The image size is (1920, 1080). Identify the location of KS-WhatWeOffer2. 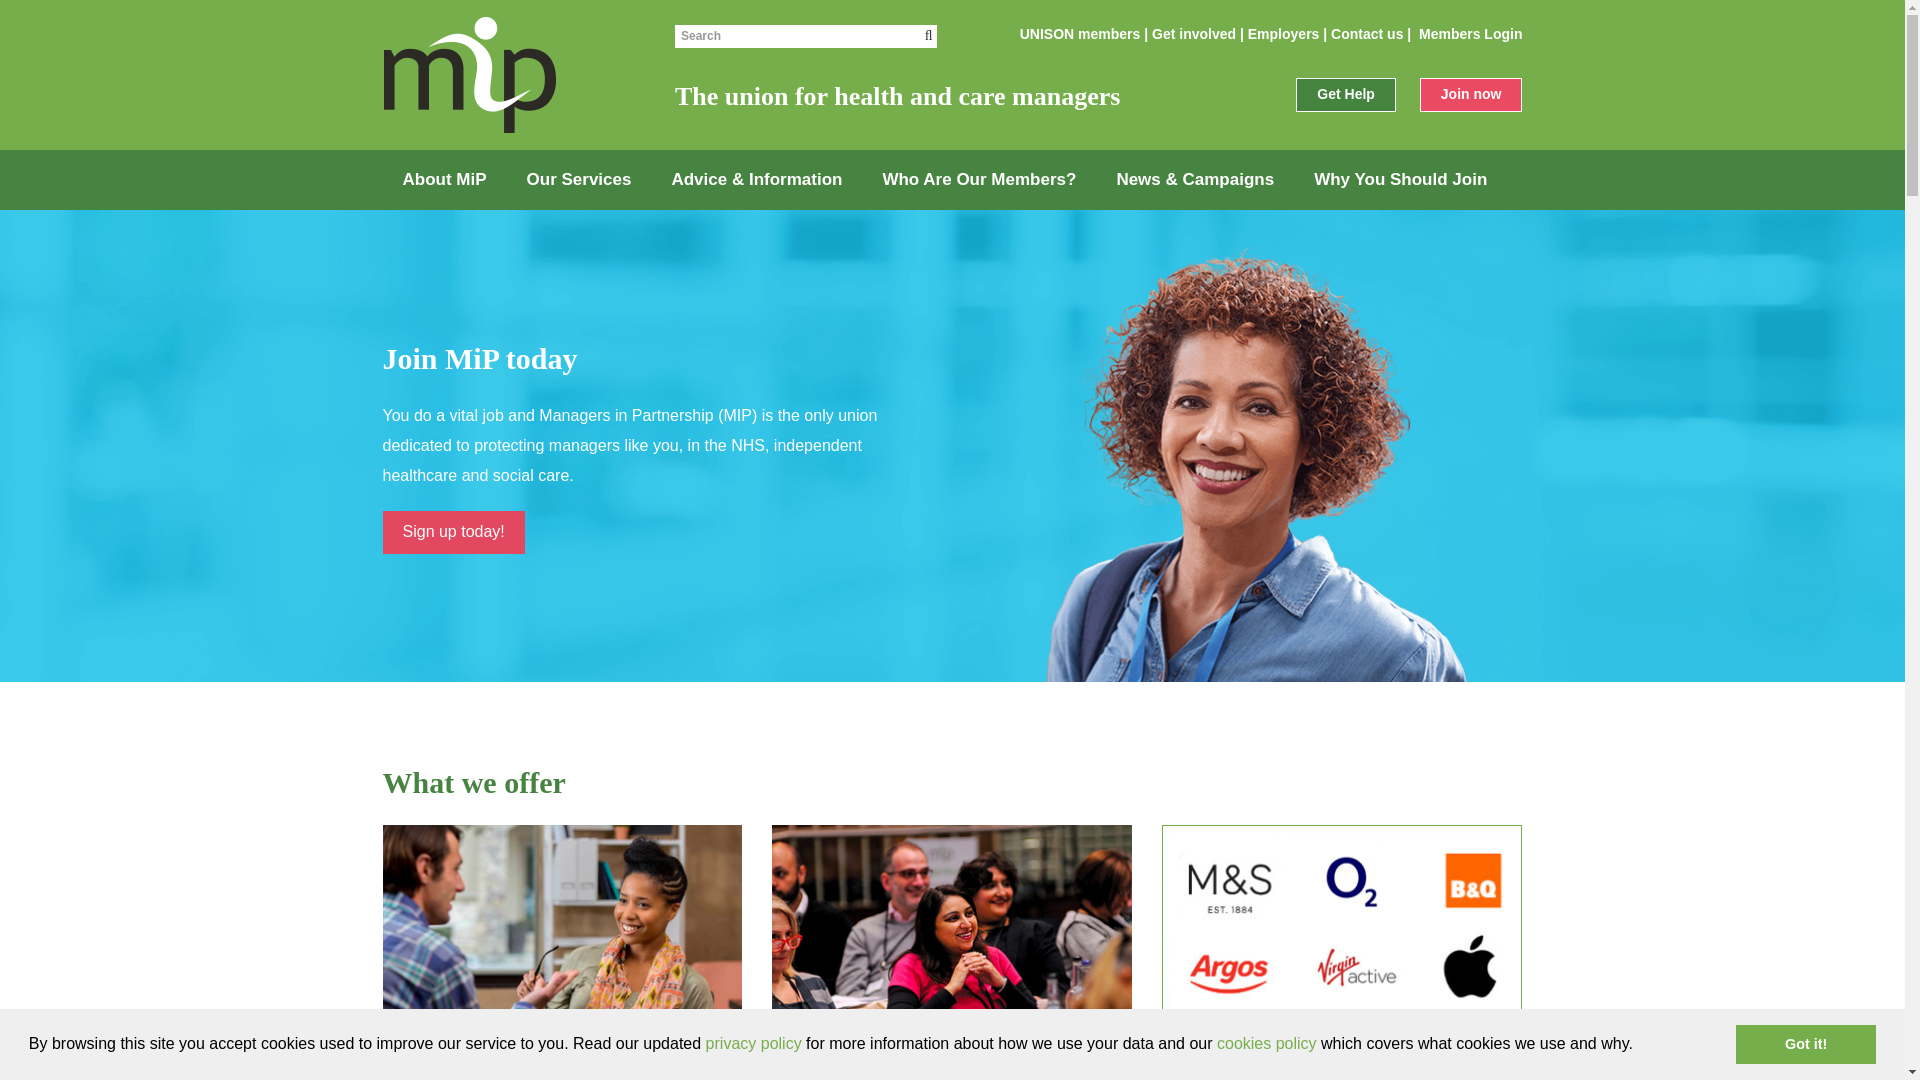
(952, 926).